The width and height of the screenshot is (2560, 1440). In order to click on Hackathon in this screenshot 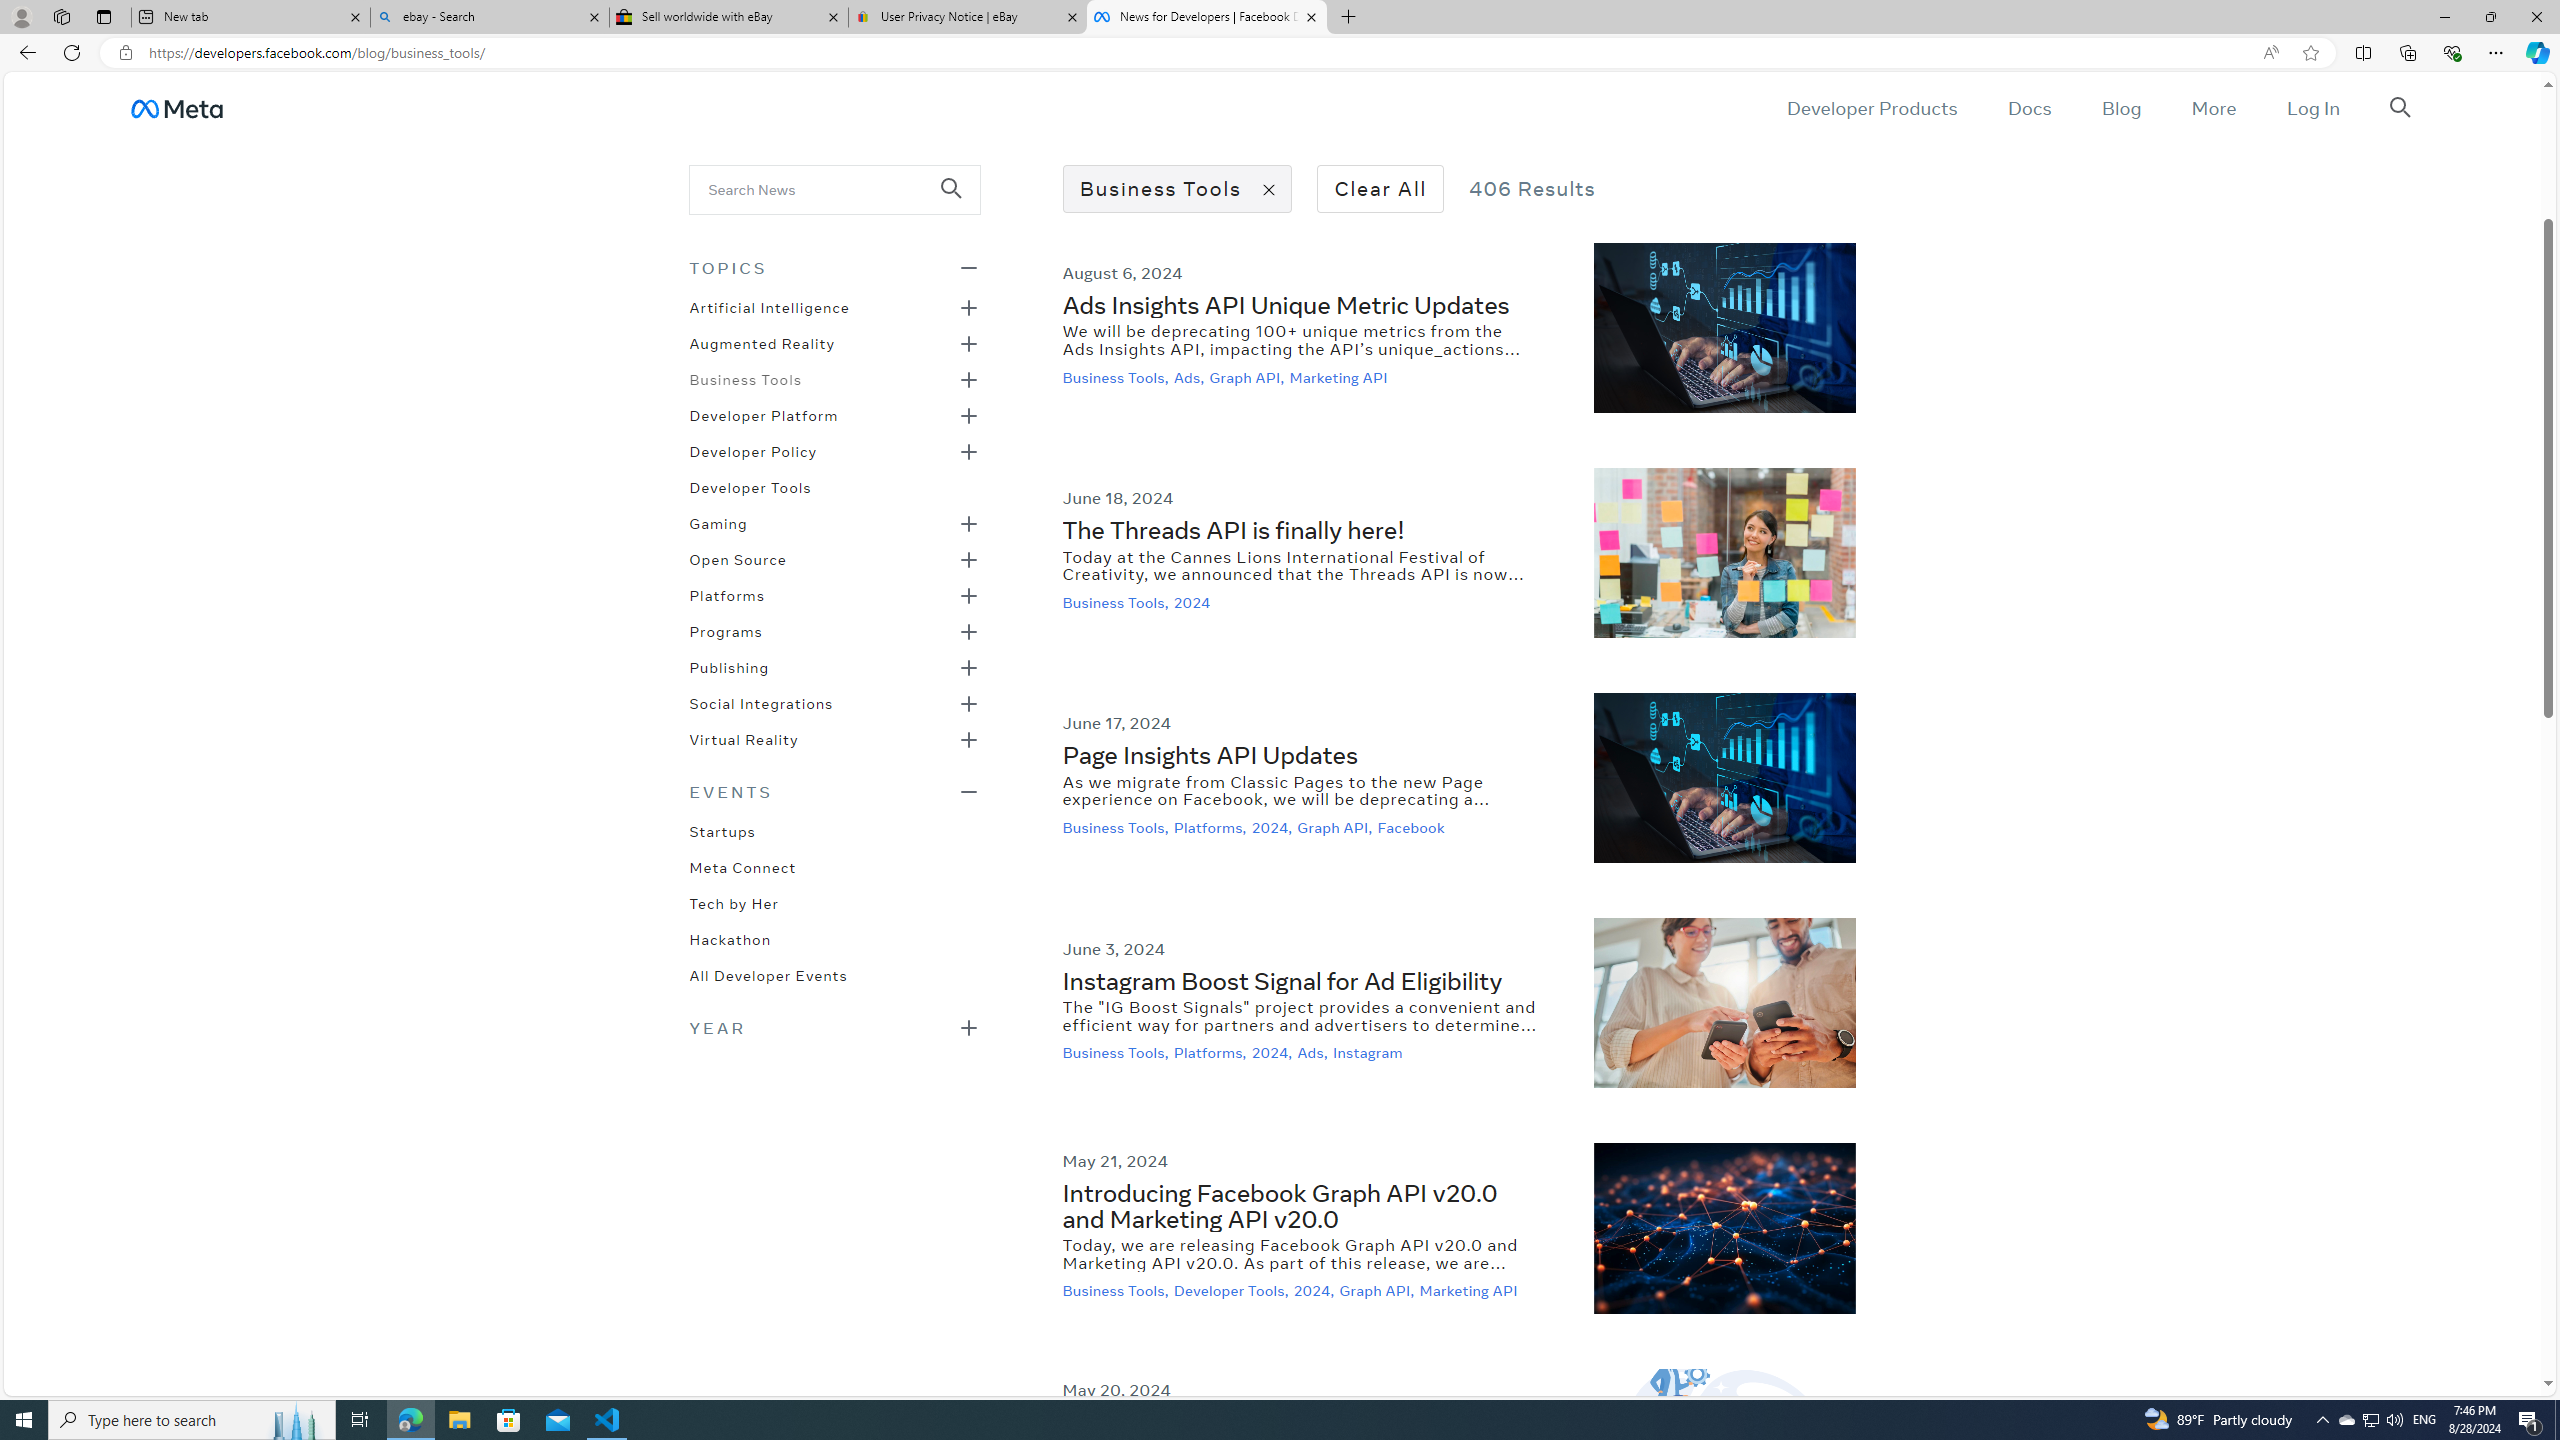, I will do `click(730, 938)`.